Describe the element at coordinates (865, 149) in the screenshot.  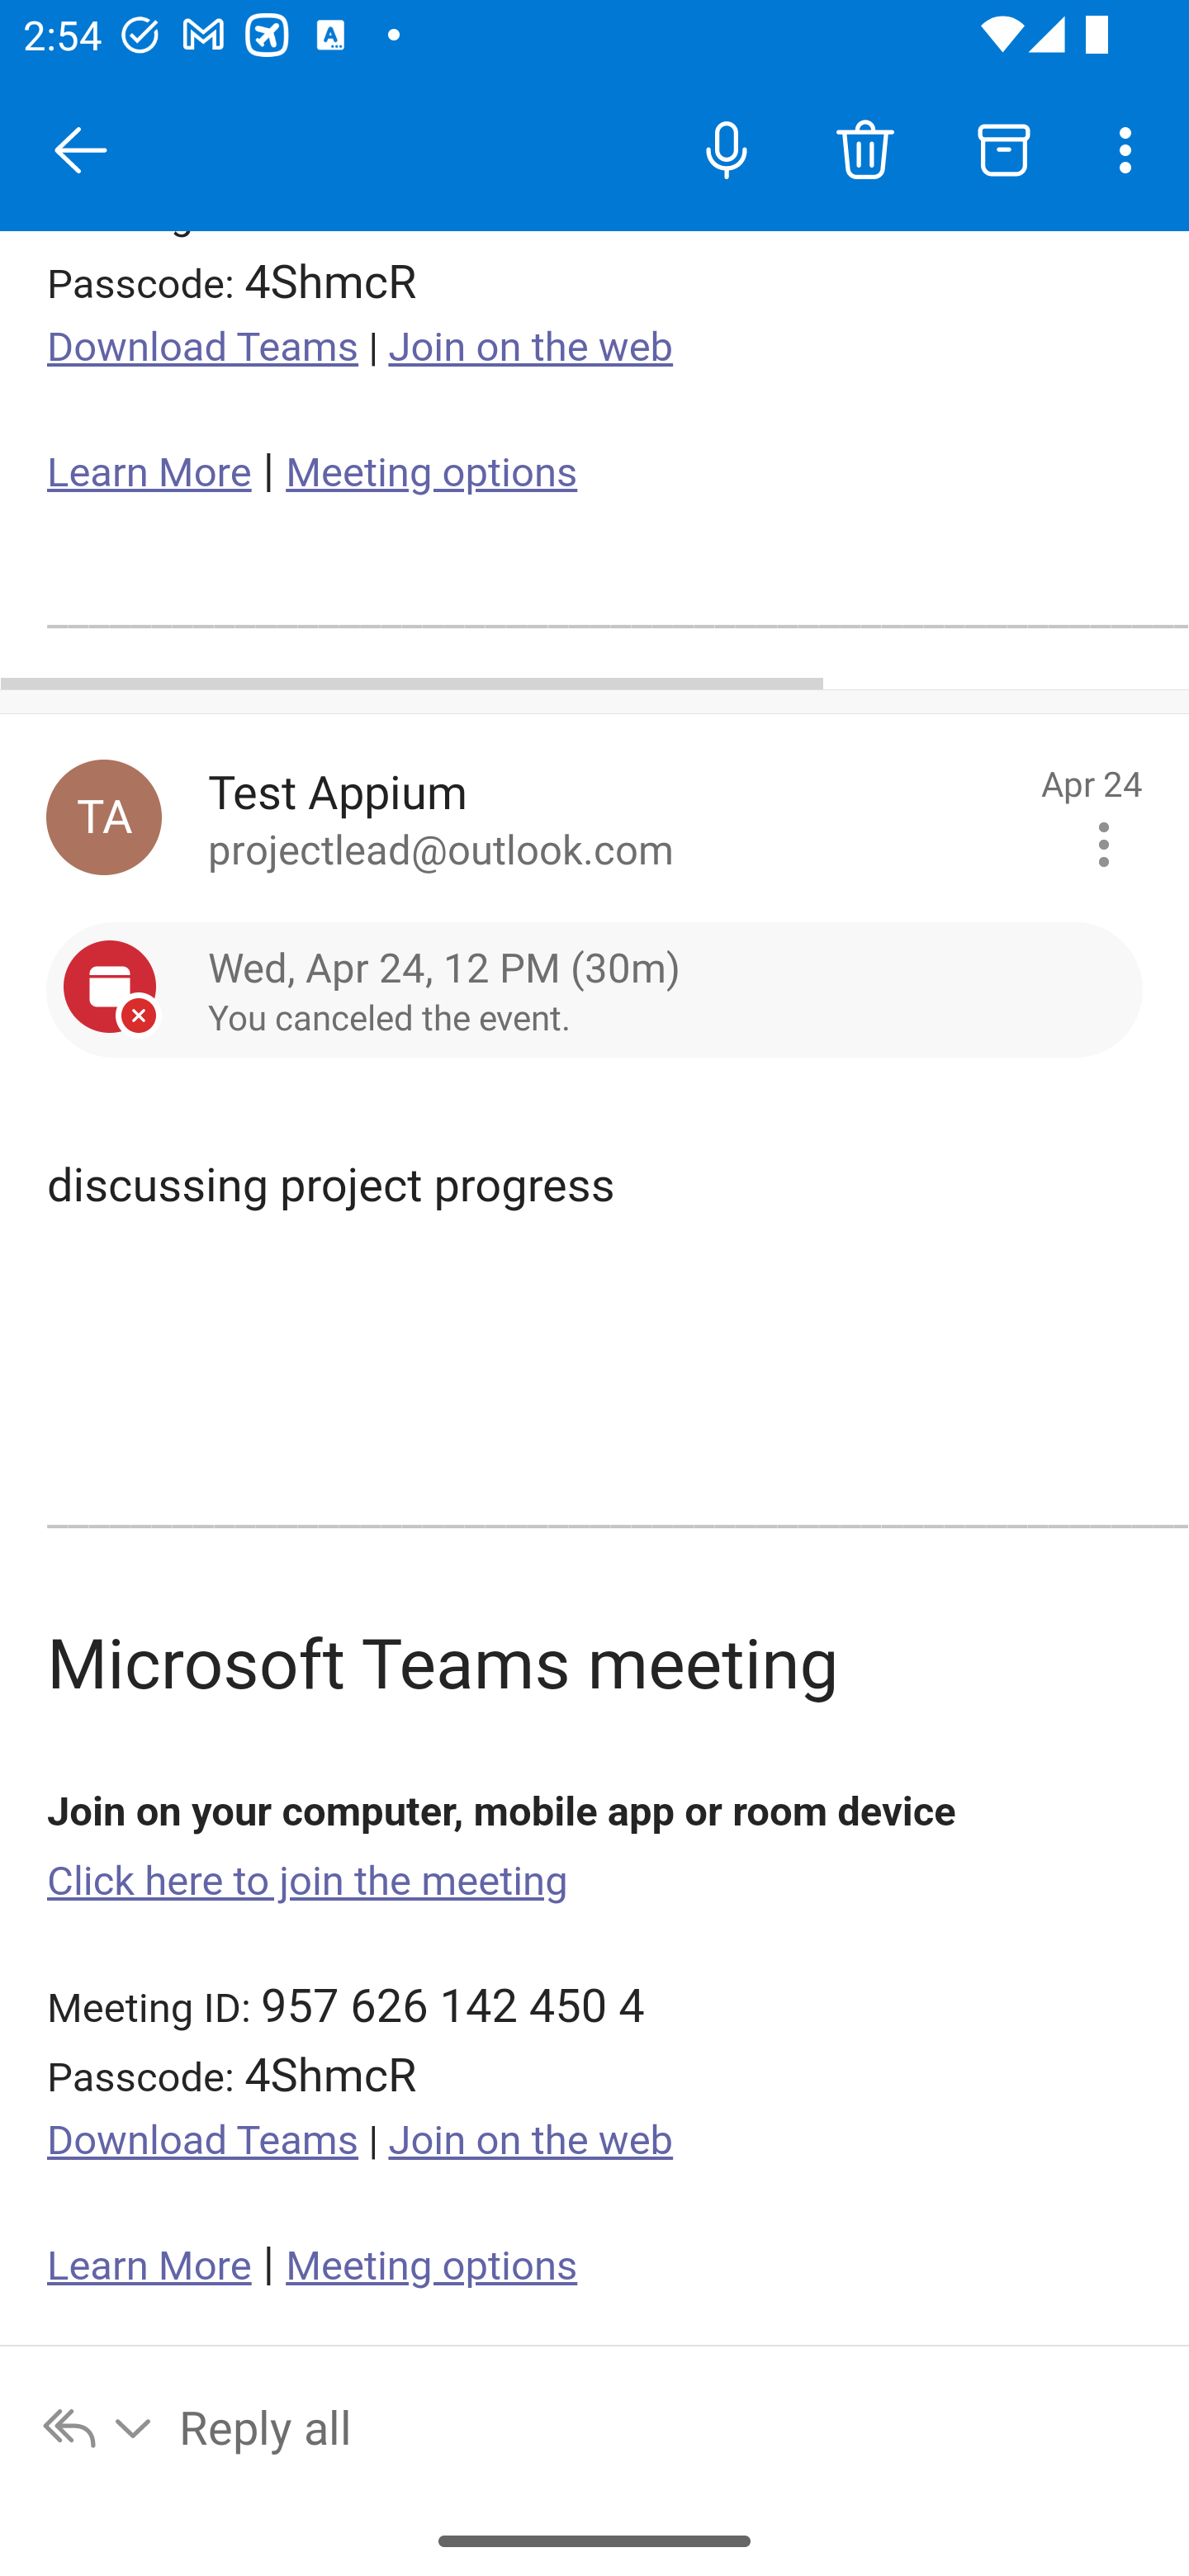
I see `Delete` at that location.